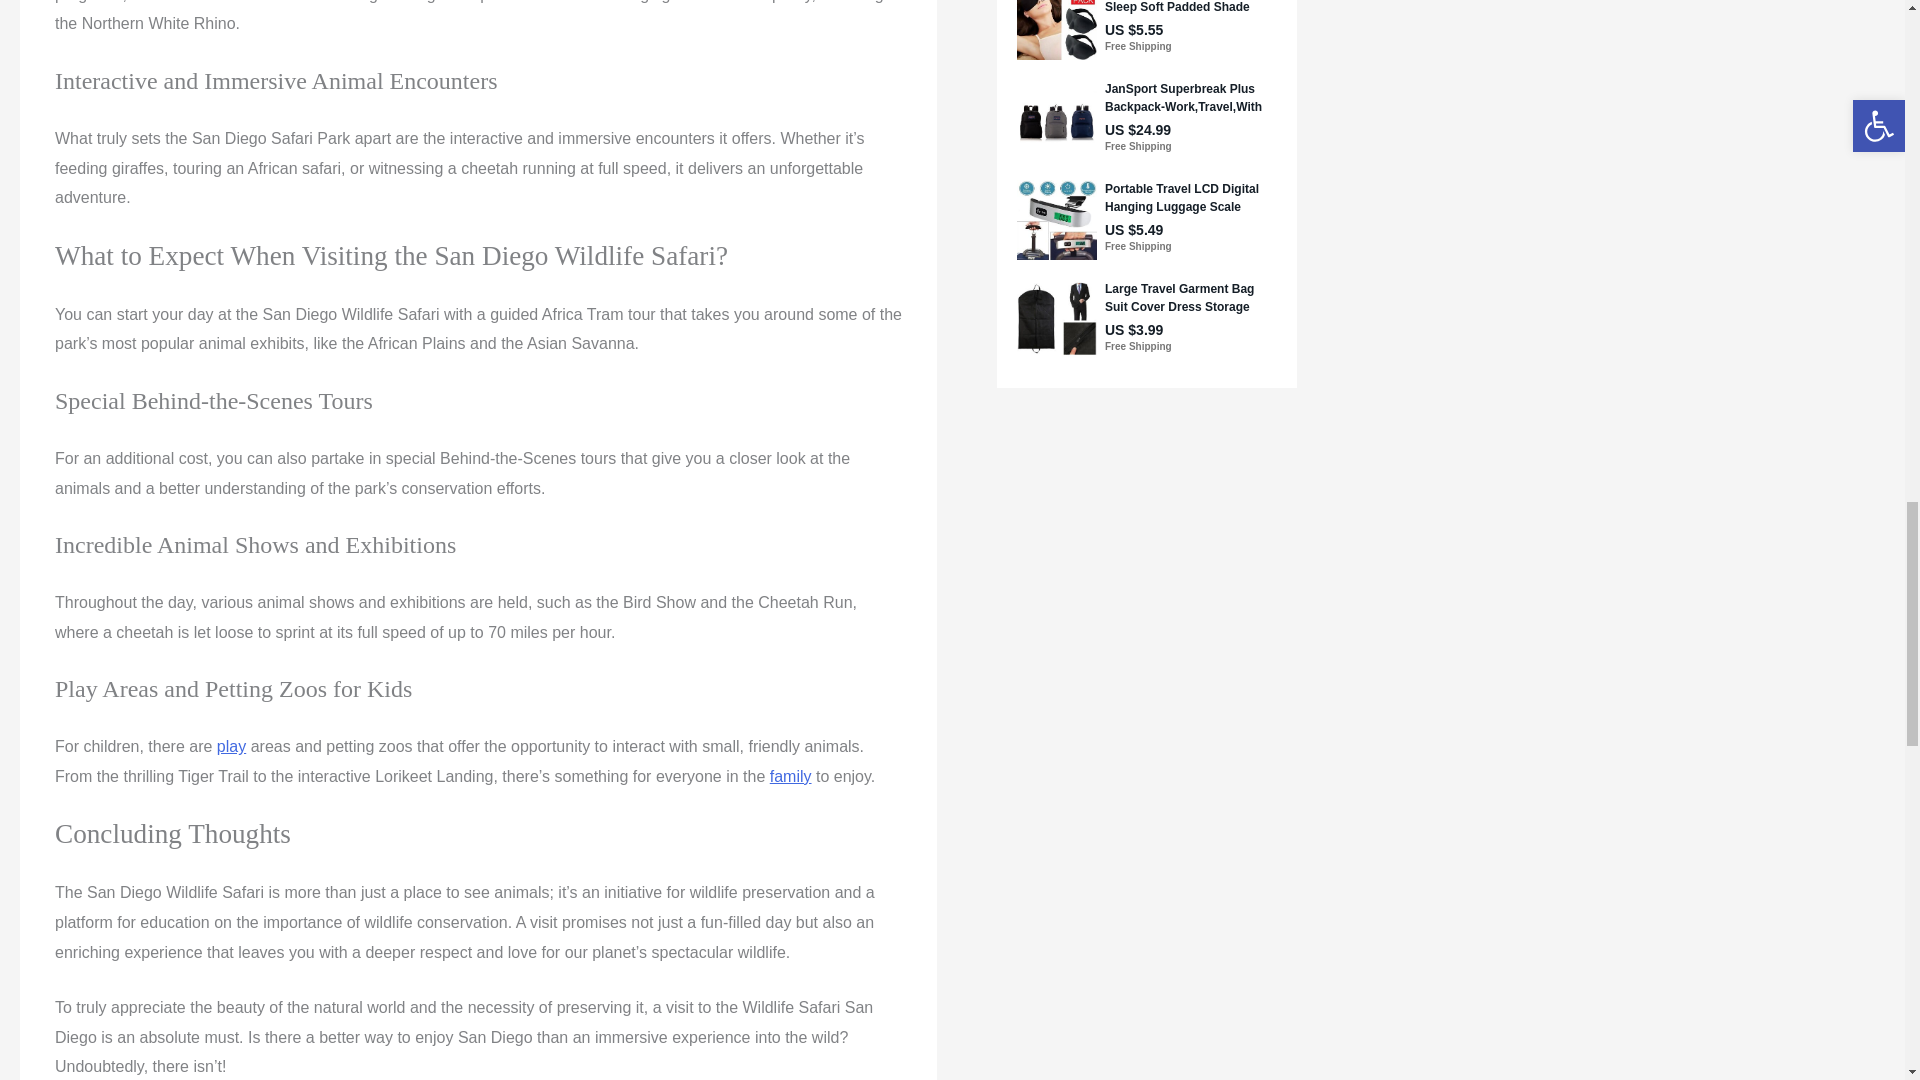  Describe the element at coordinates (790, 776) in the screenshot. I see `family` at that location.